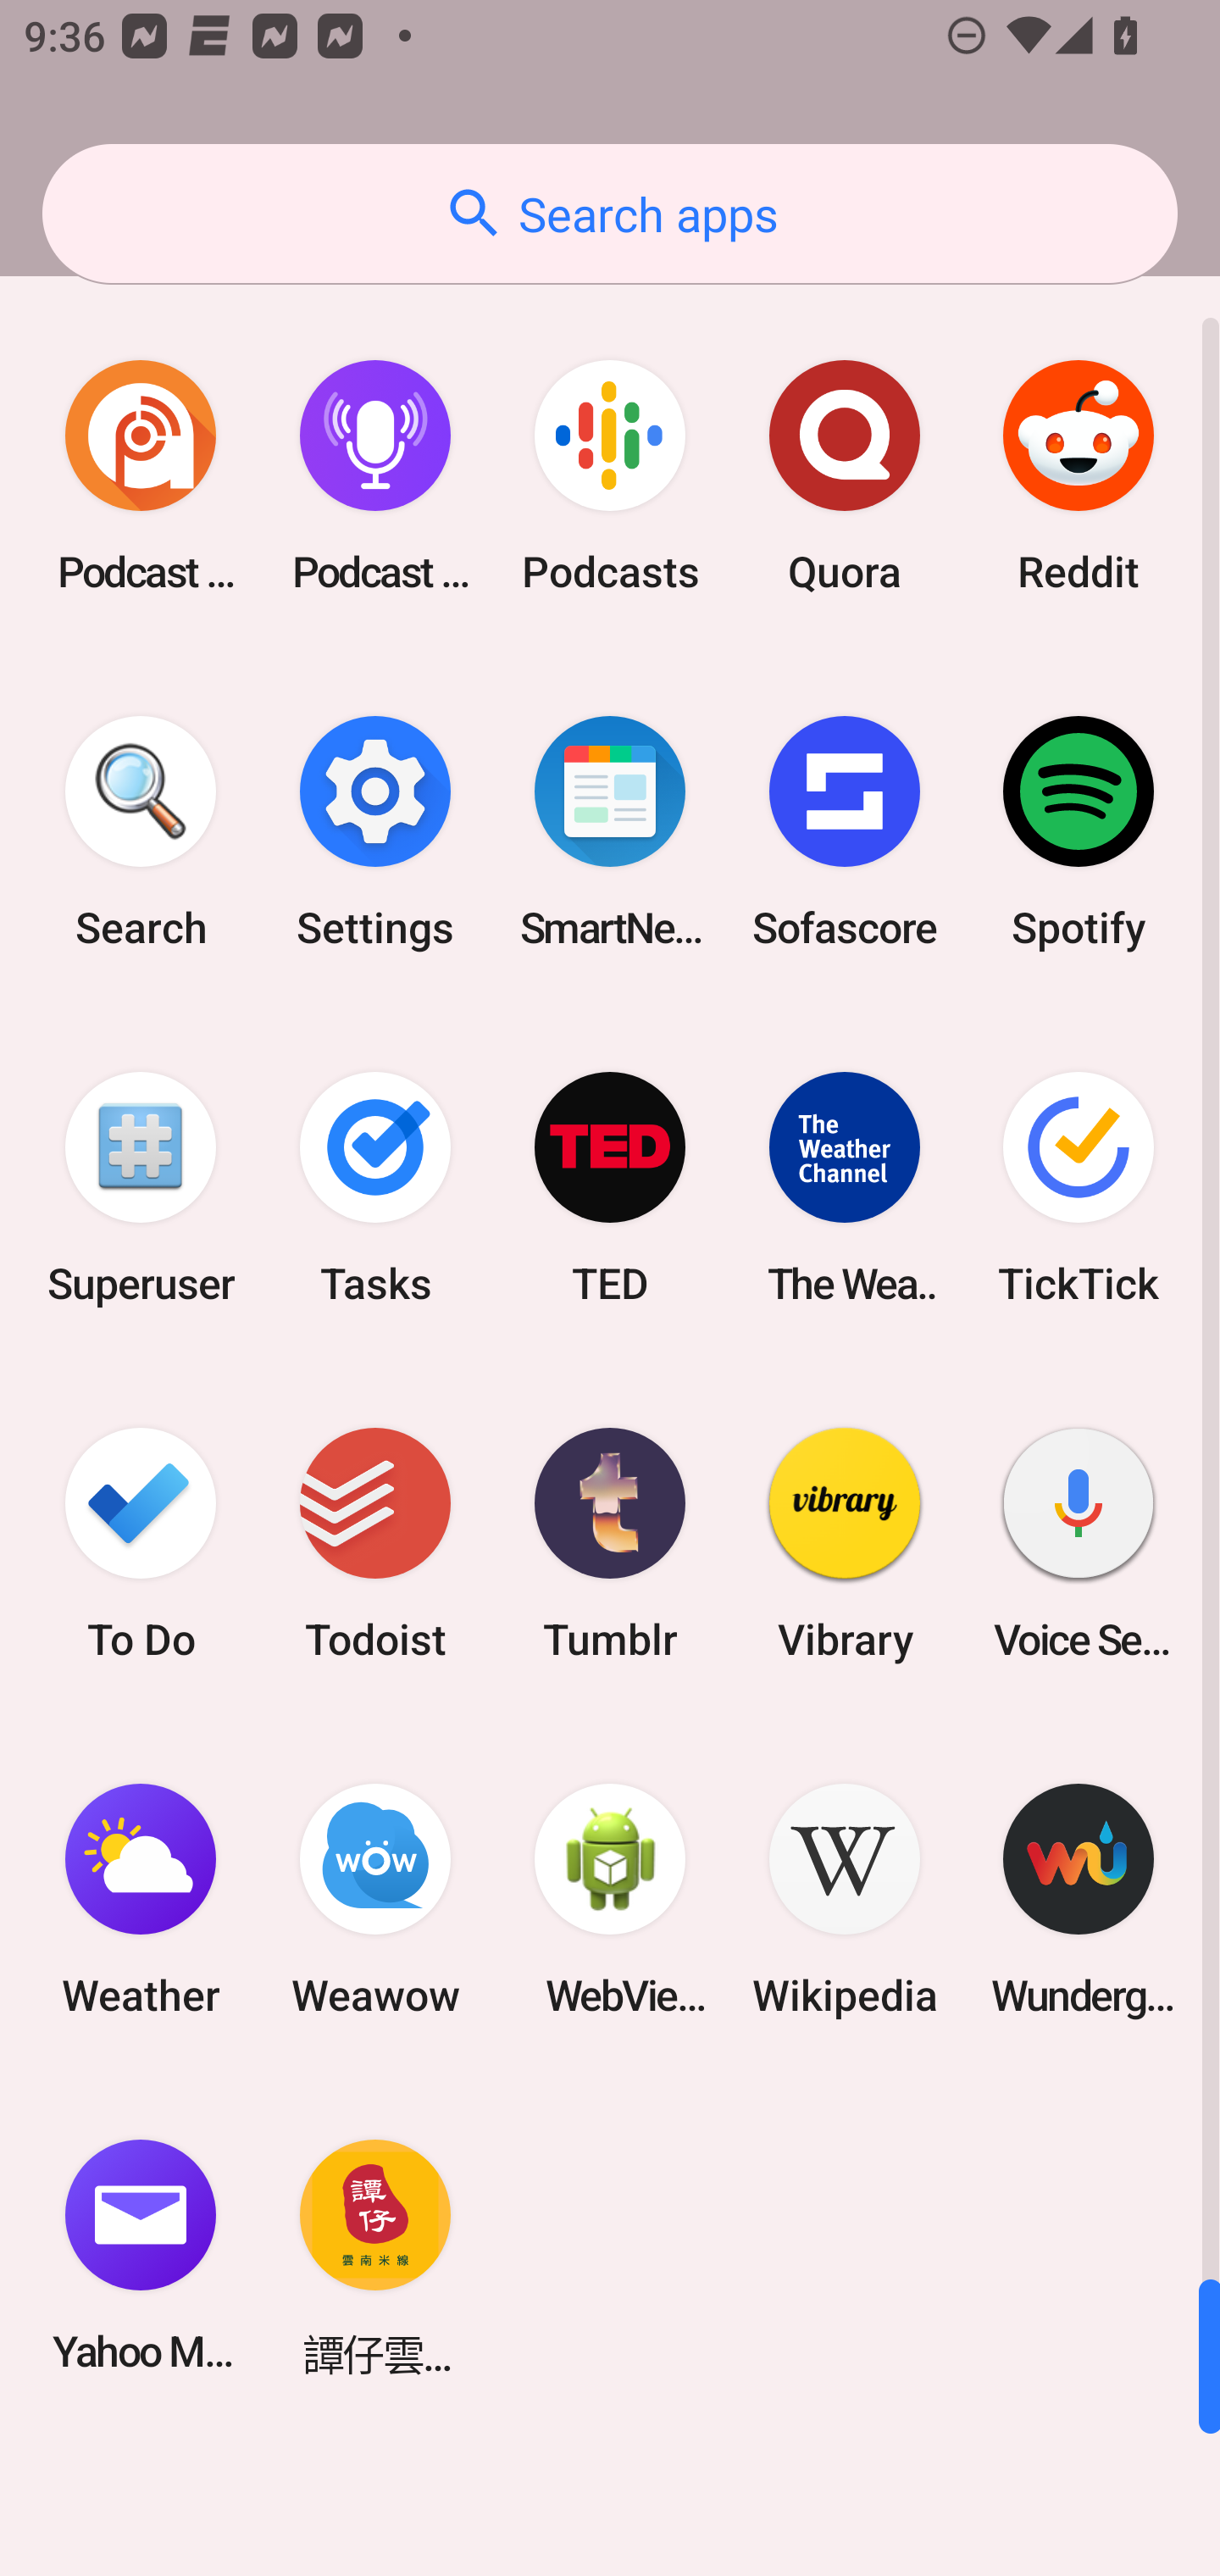 The height and width of the screenshot is (2576, 1220). What do you see at coordinates (1079, 832) in the screenshot?
I see `Spotify` at bounding box center [1079, 832].